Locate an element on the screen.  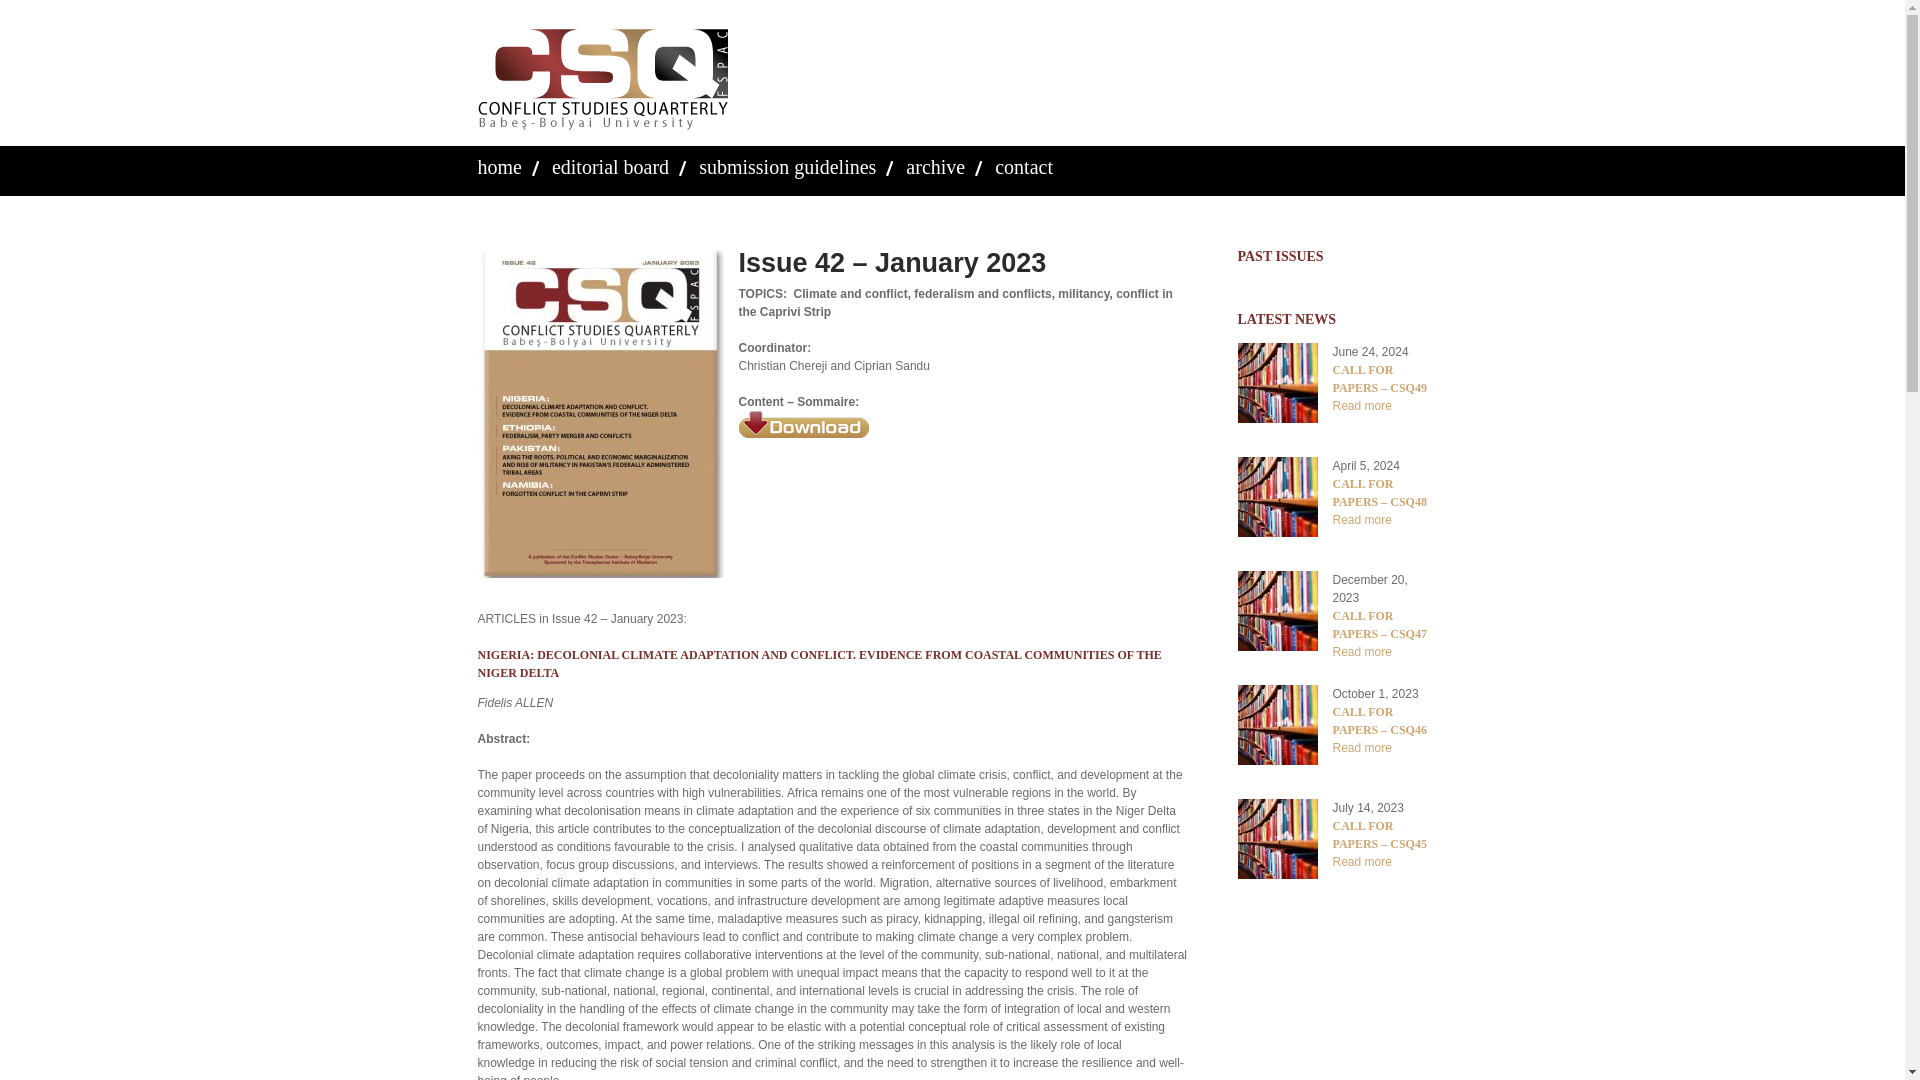
editorial board is located at coordinates (610, 166).